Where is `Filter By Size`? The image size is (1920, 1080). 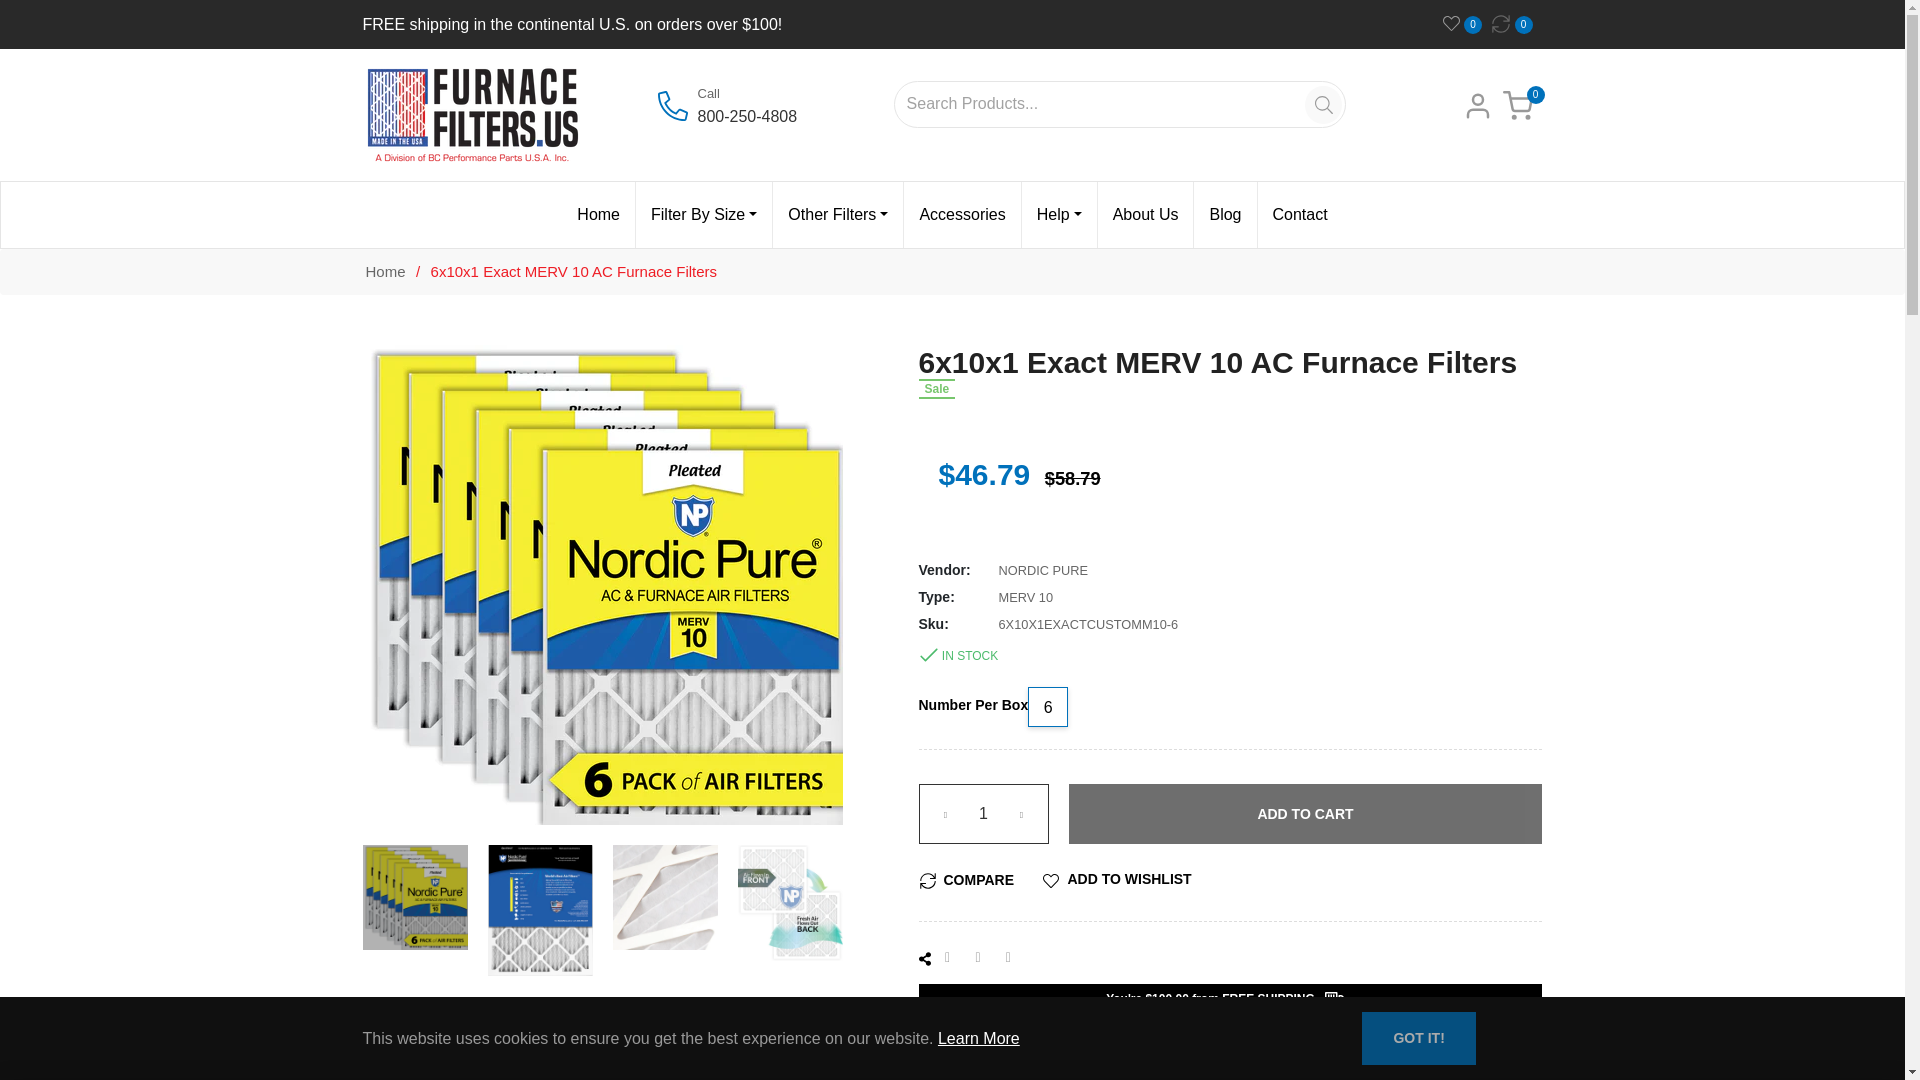
Filter By Size is located at coordinates (703, 215).